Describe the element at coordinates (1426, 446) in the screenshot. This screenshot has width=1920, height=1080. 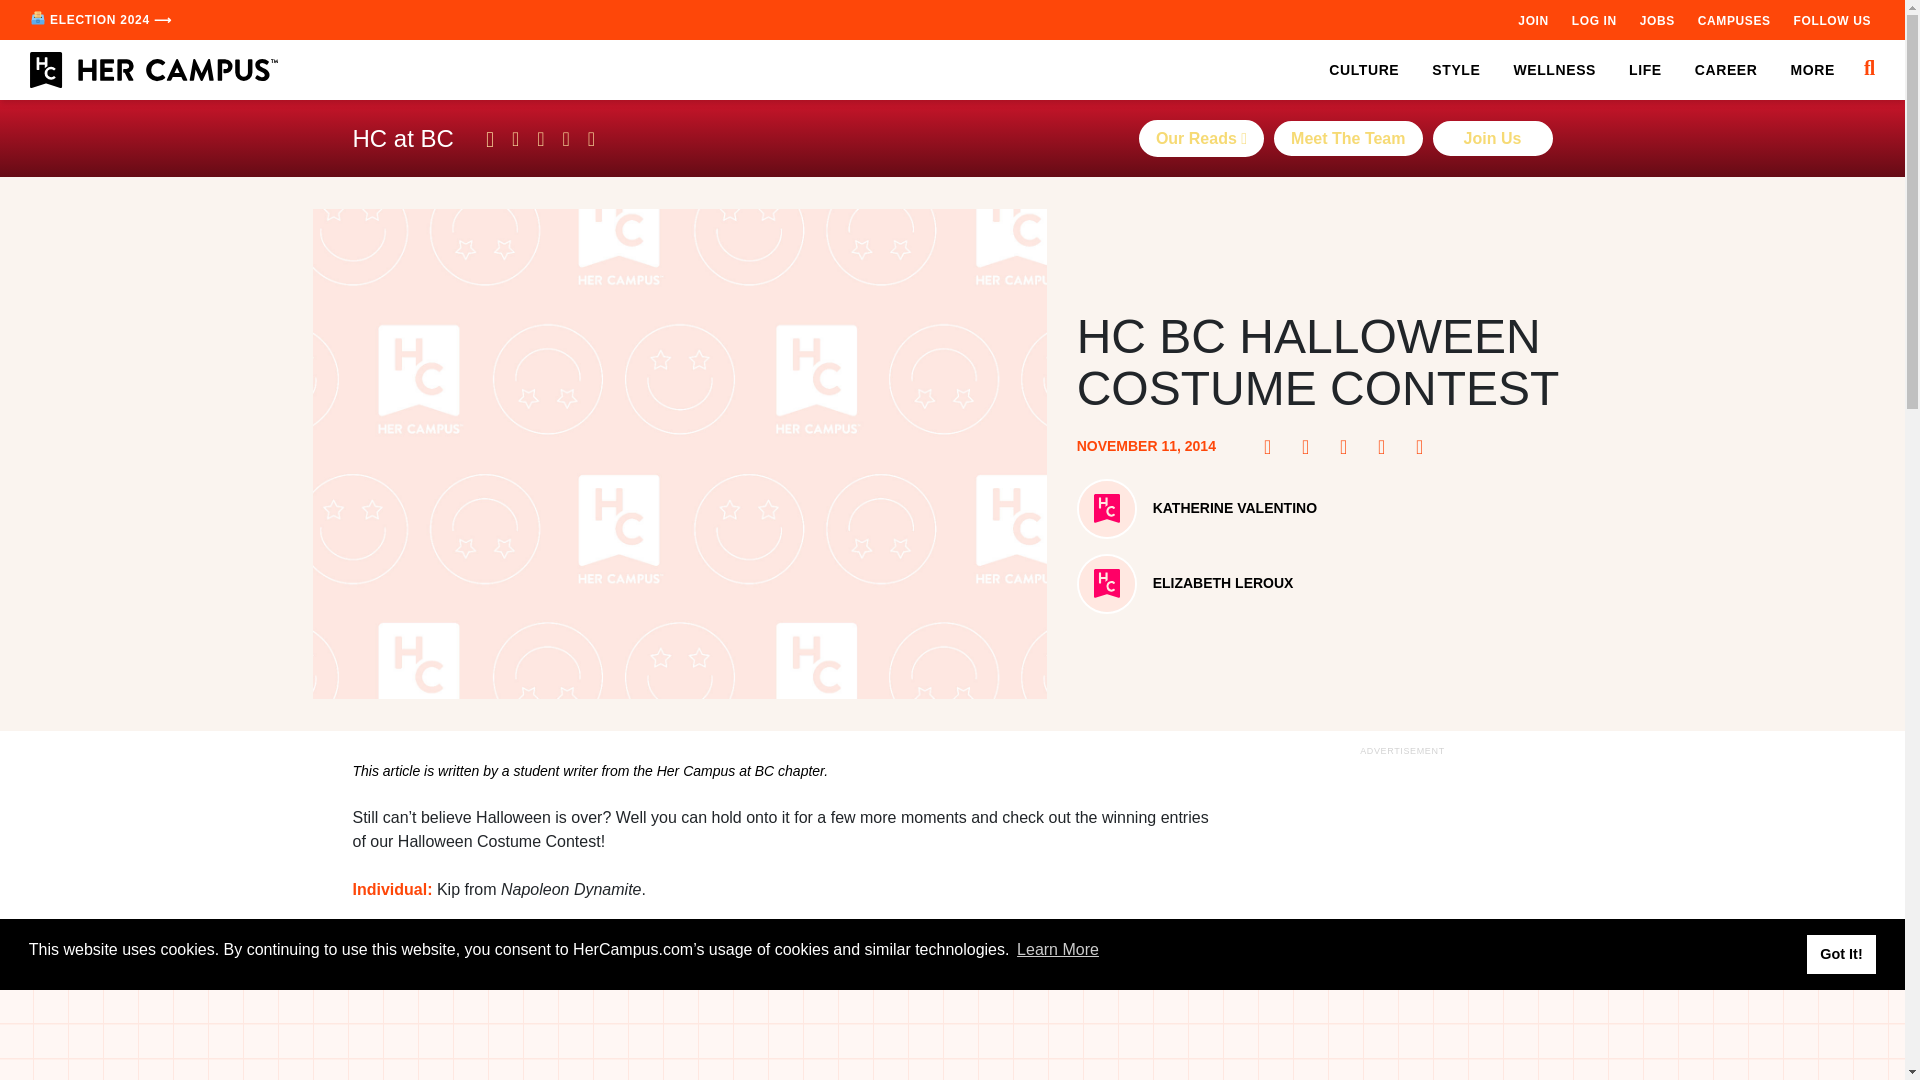
I see `Email` at that location.